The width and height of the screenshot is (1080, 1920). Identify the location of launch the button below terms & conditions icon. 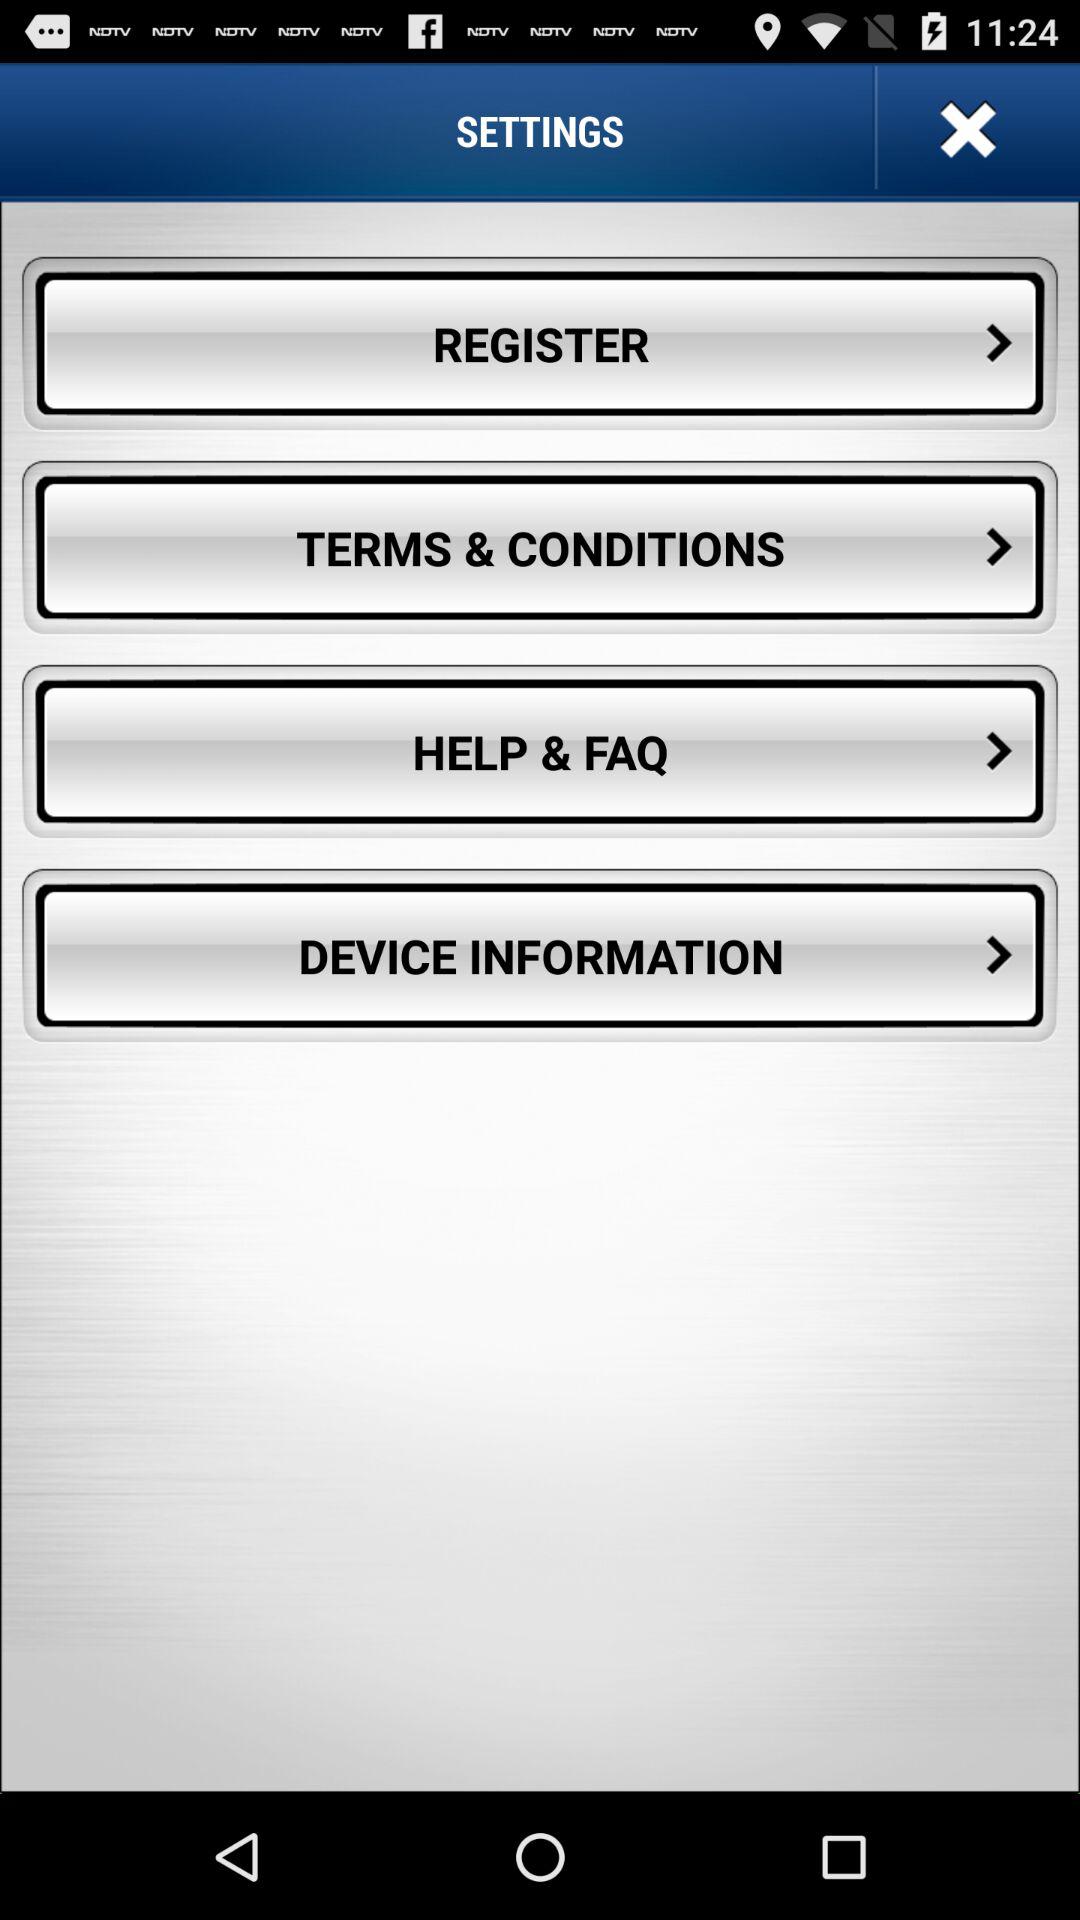
(540, 752).